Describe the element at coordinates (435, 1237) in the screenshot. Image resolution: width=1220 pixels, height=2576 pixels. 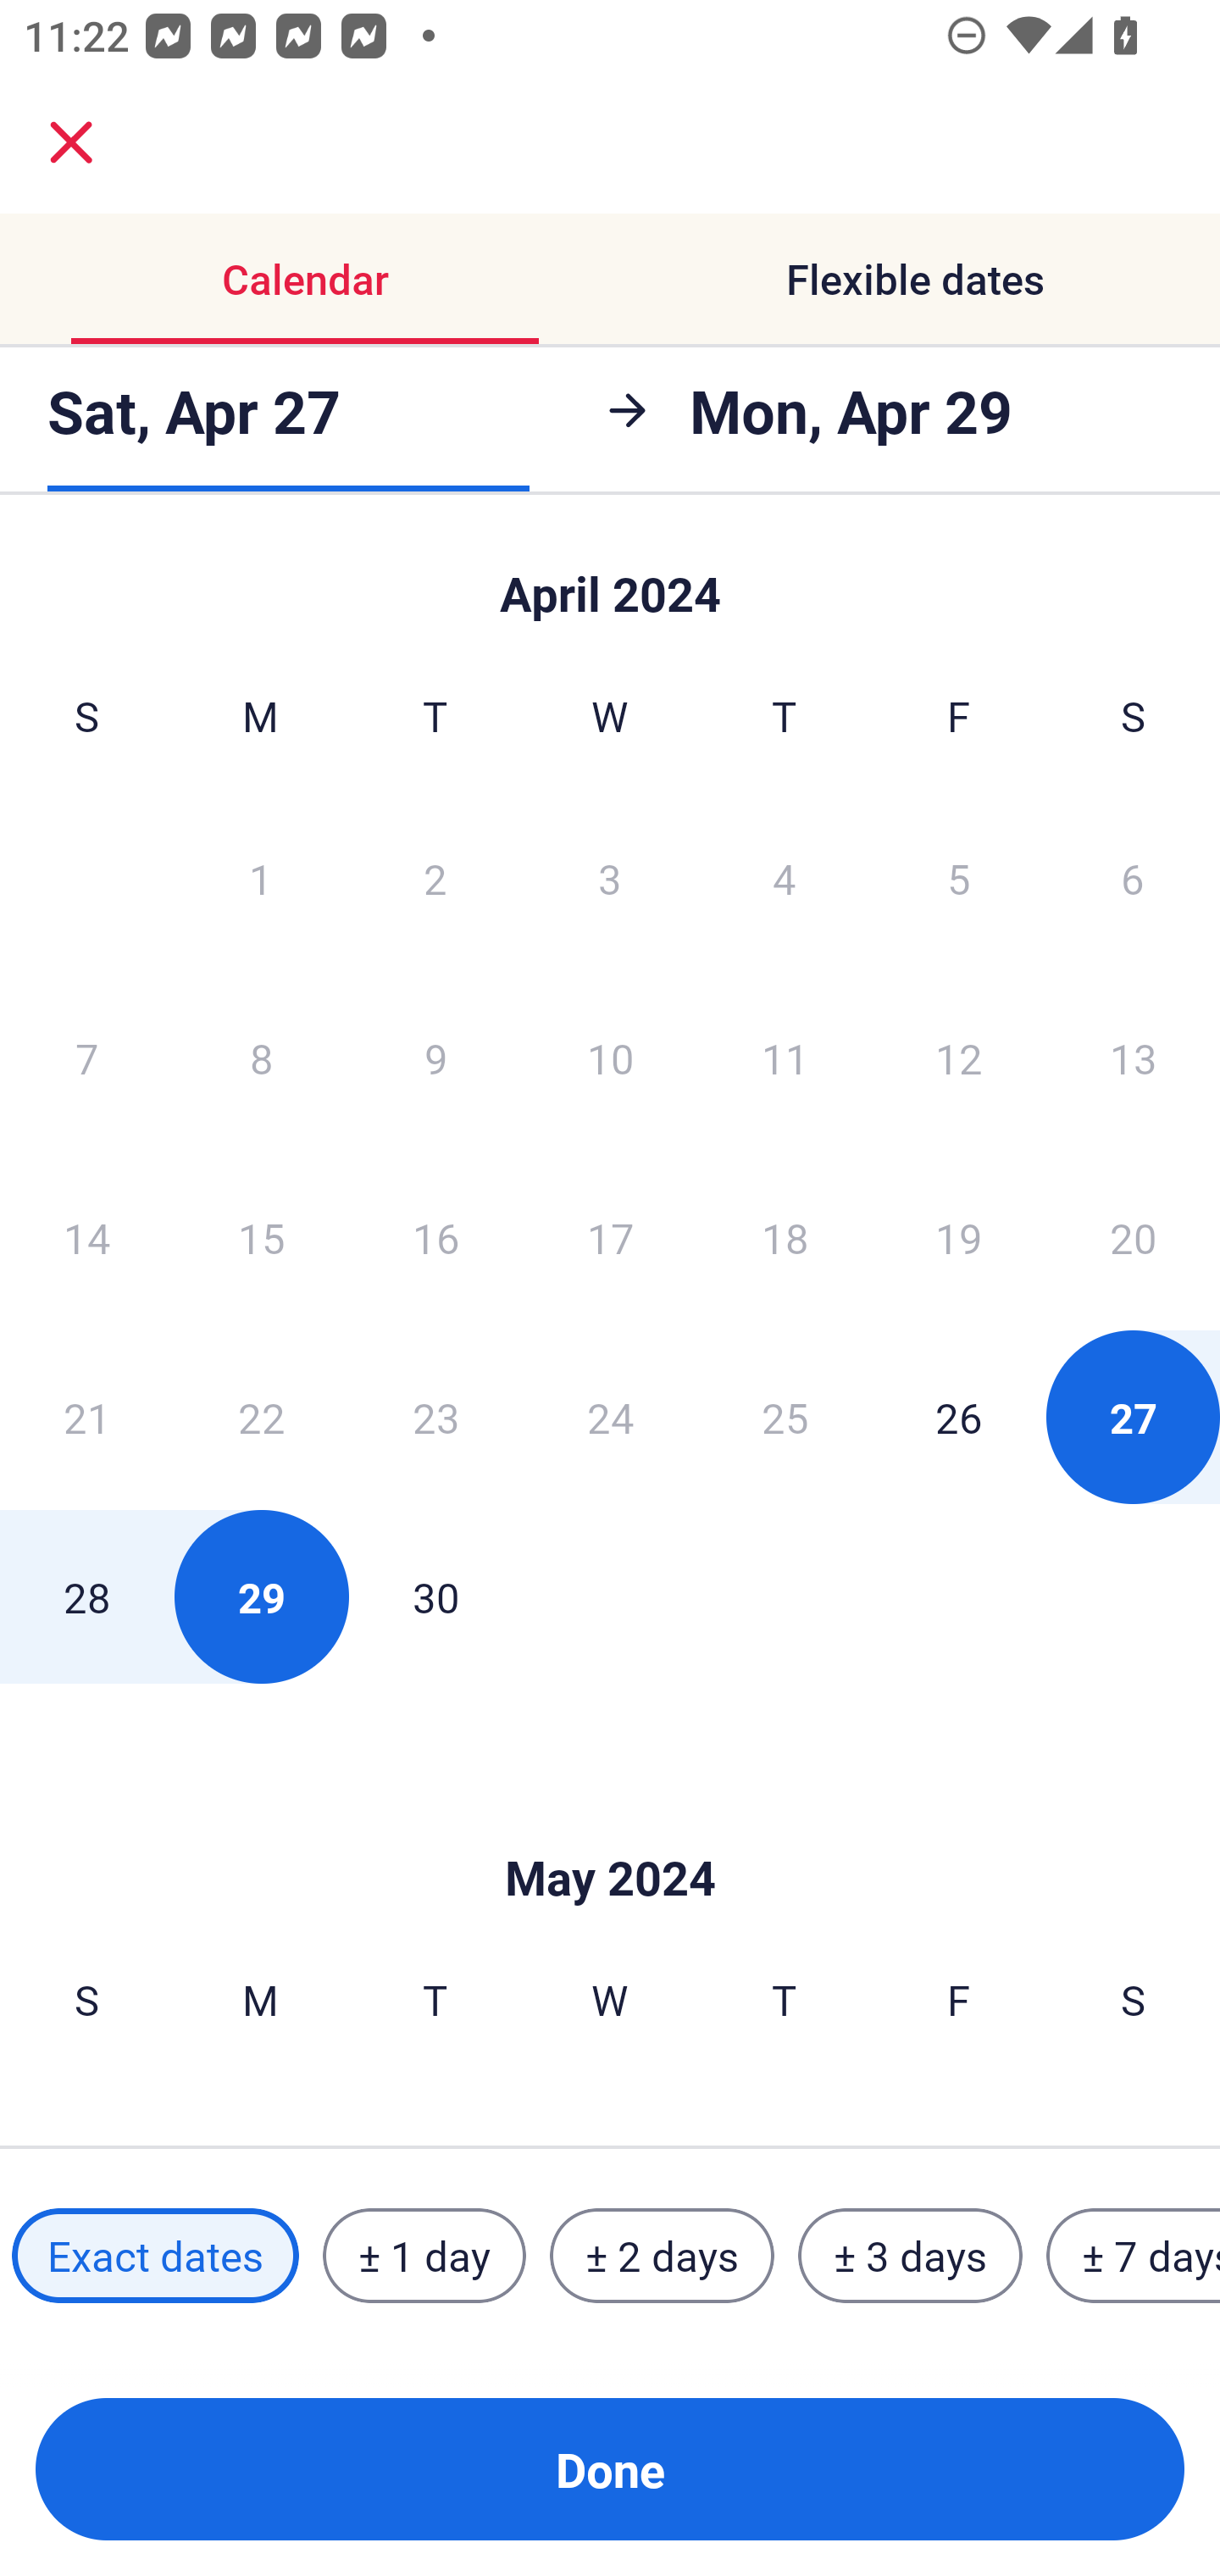
I see `16 Tuesday, April 16, 2024` at that location.